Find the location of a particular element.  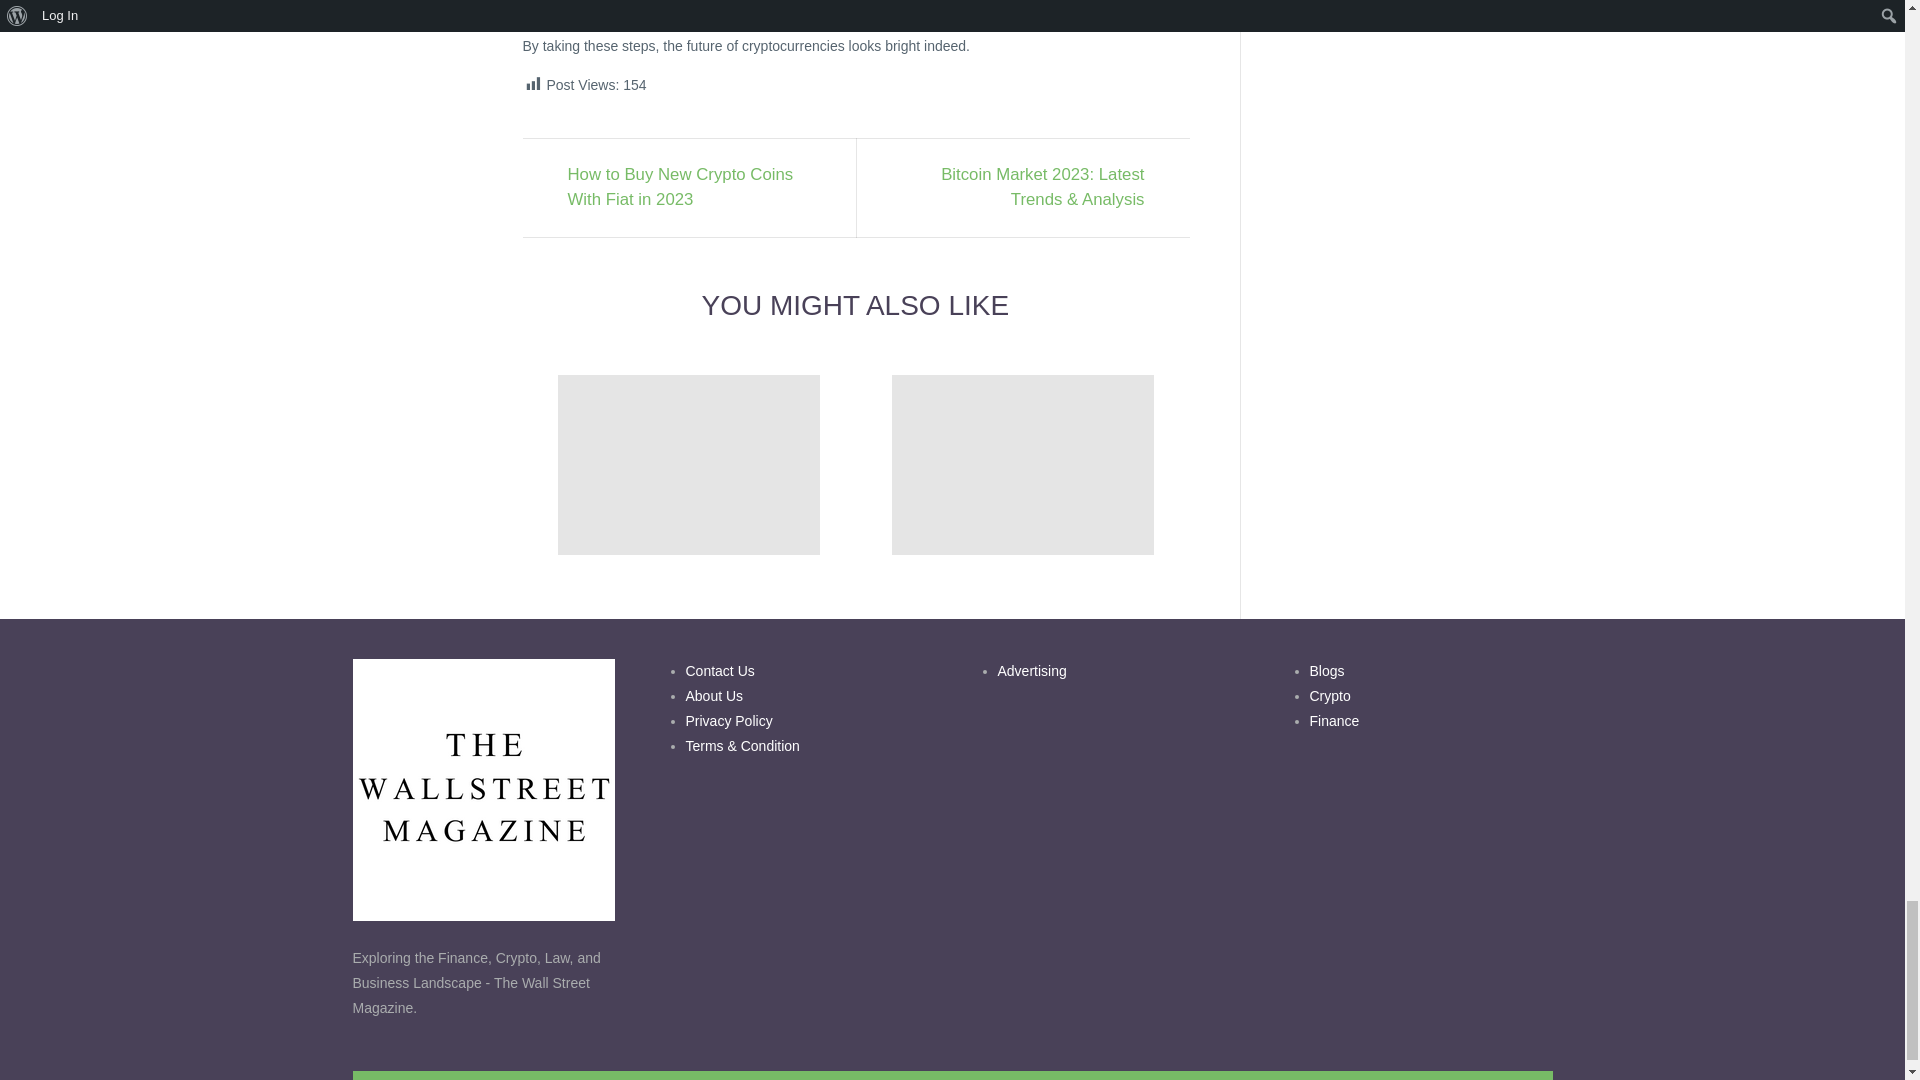

Previous is located at coordinates (683, 188).